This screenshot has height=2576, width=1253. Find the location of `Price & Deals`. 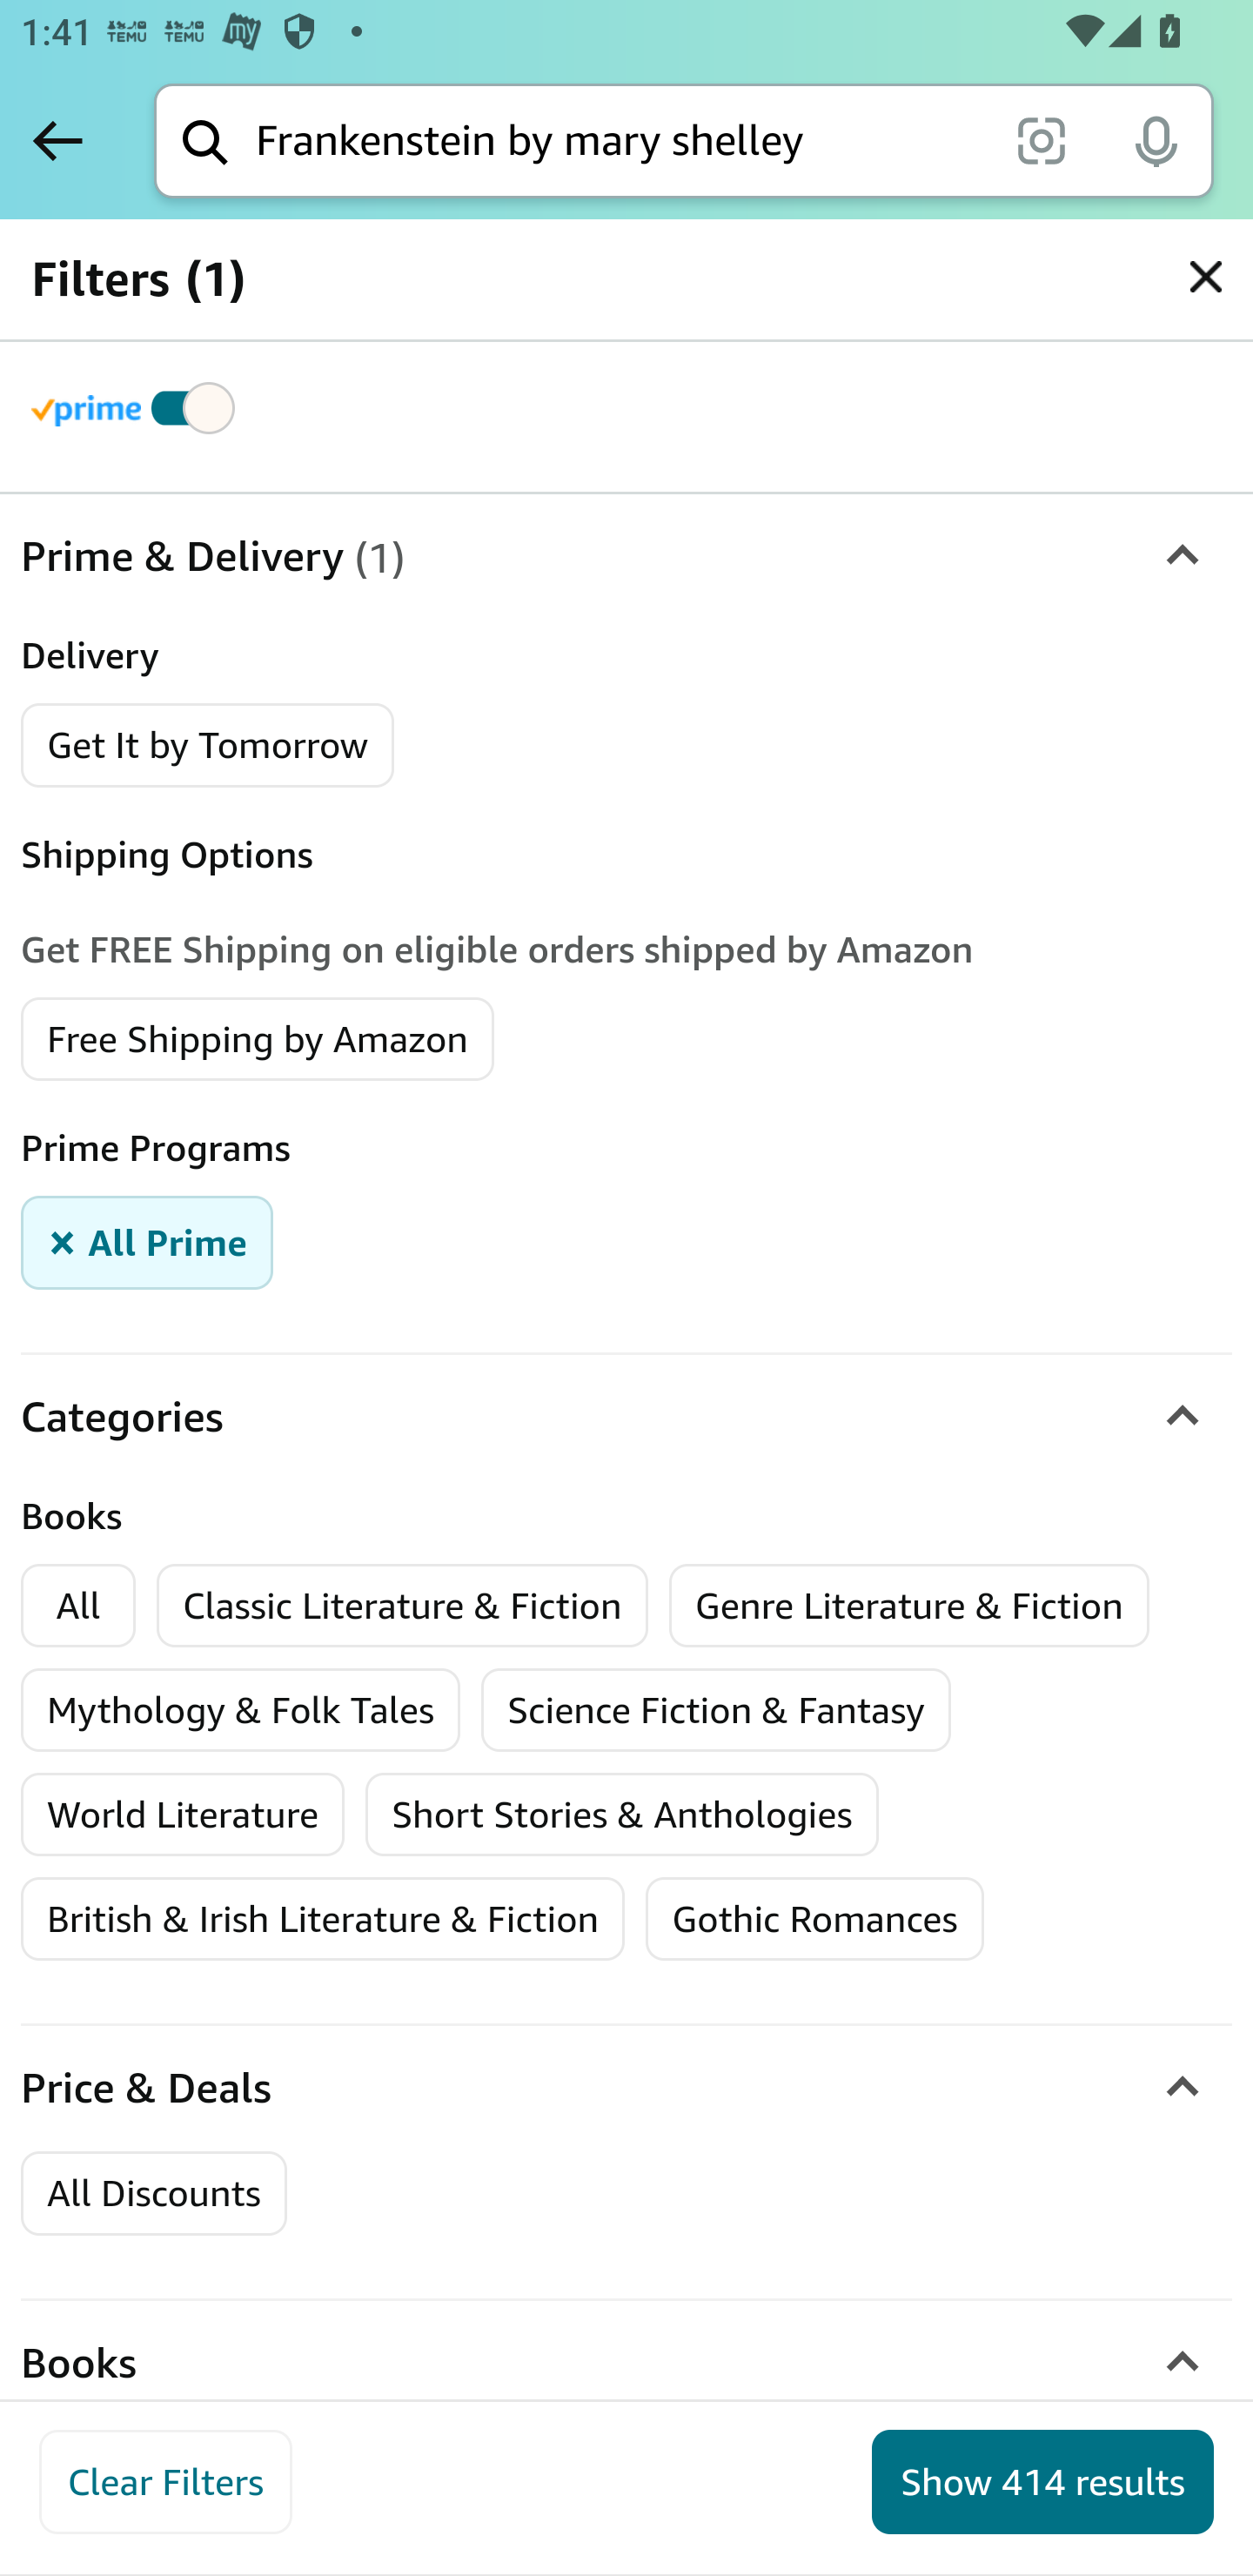

Price & Deals is located at coordinates (626, 2089).